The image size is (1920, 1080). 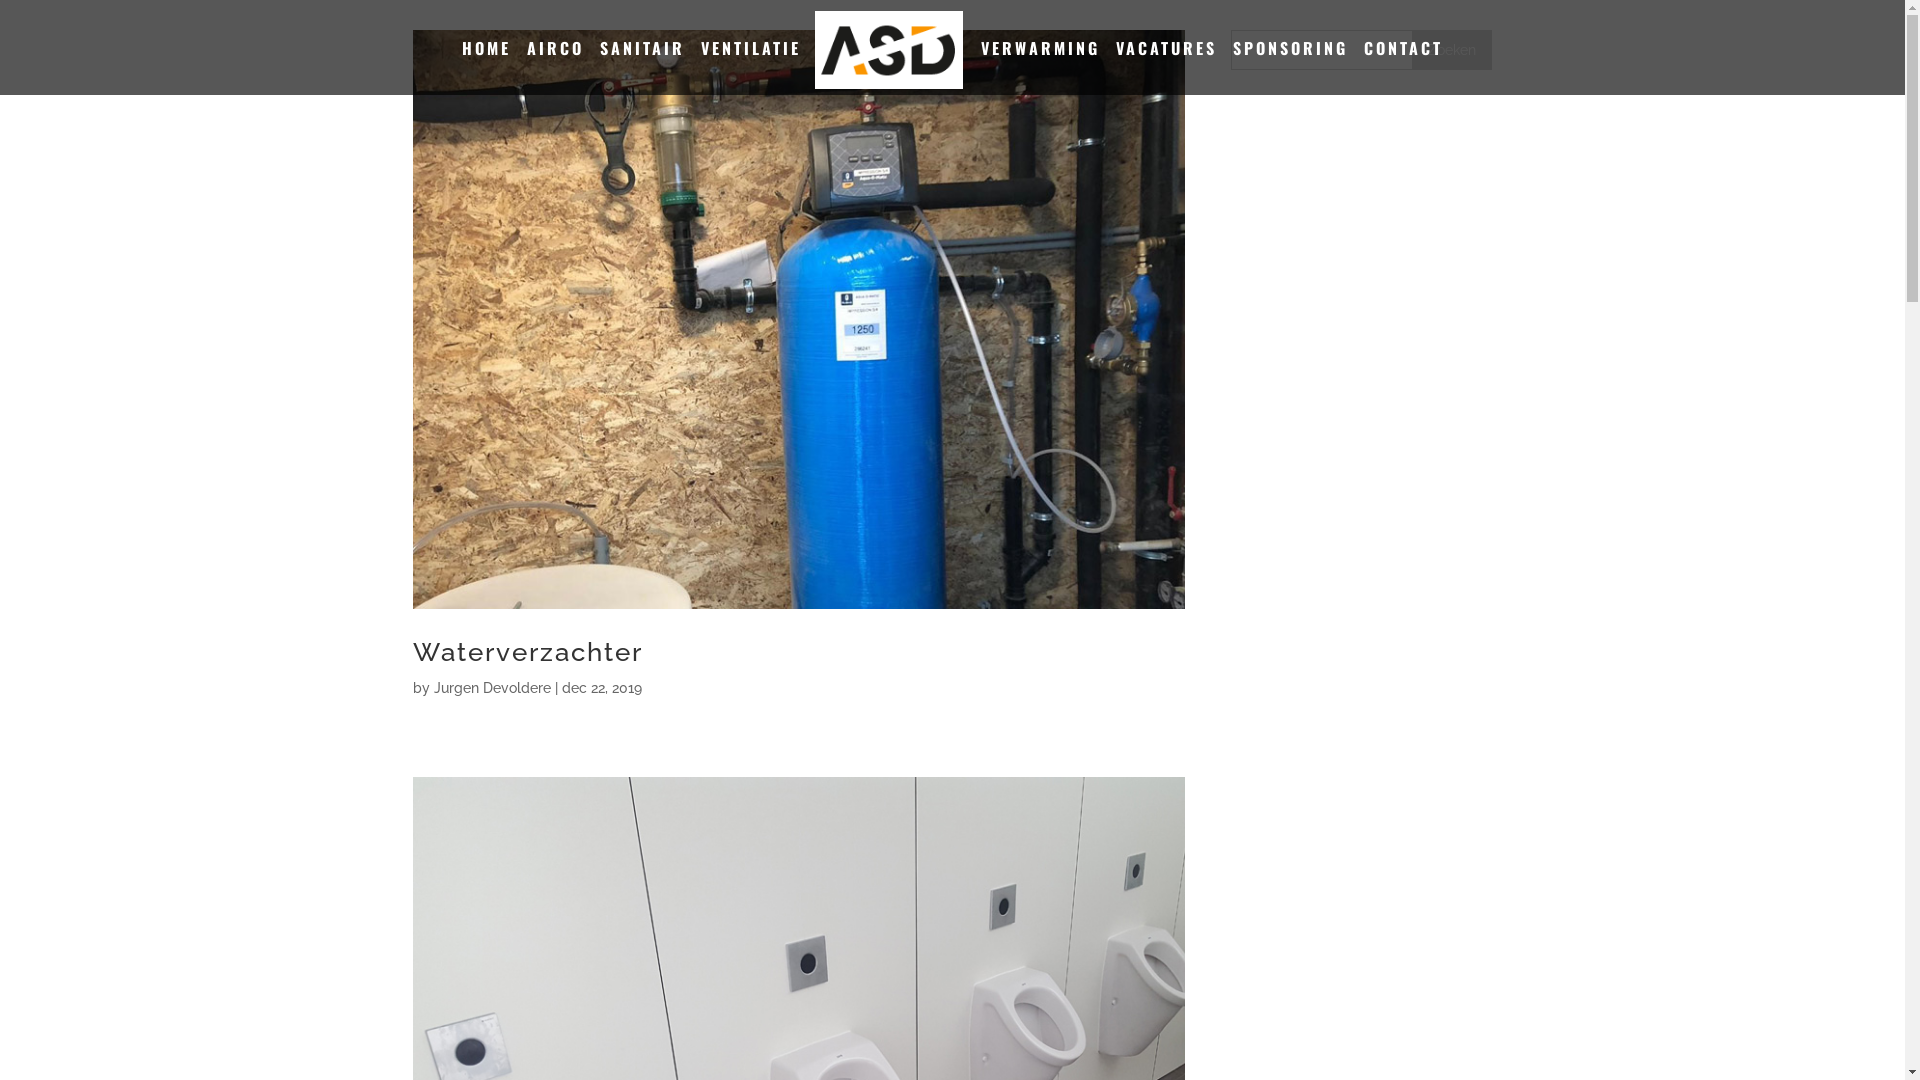 What do you see at coordinates (1452, 50) in the screenshot?
I see `Zoeken` at bounding box center [1452, 50].